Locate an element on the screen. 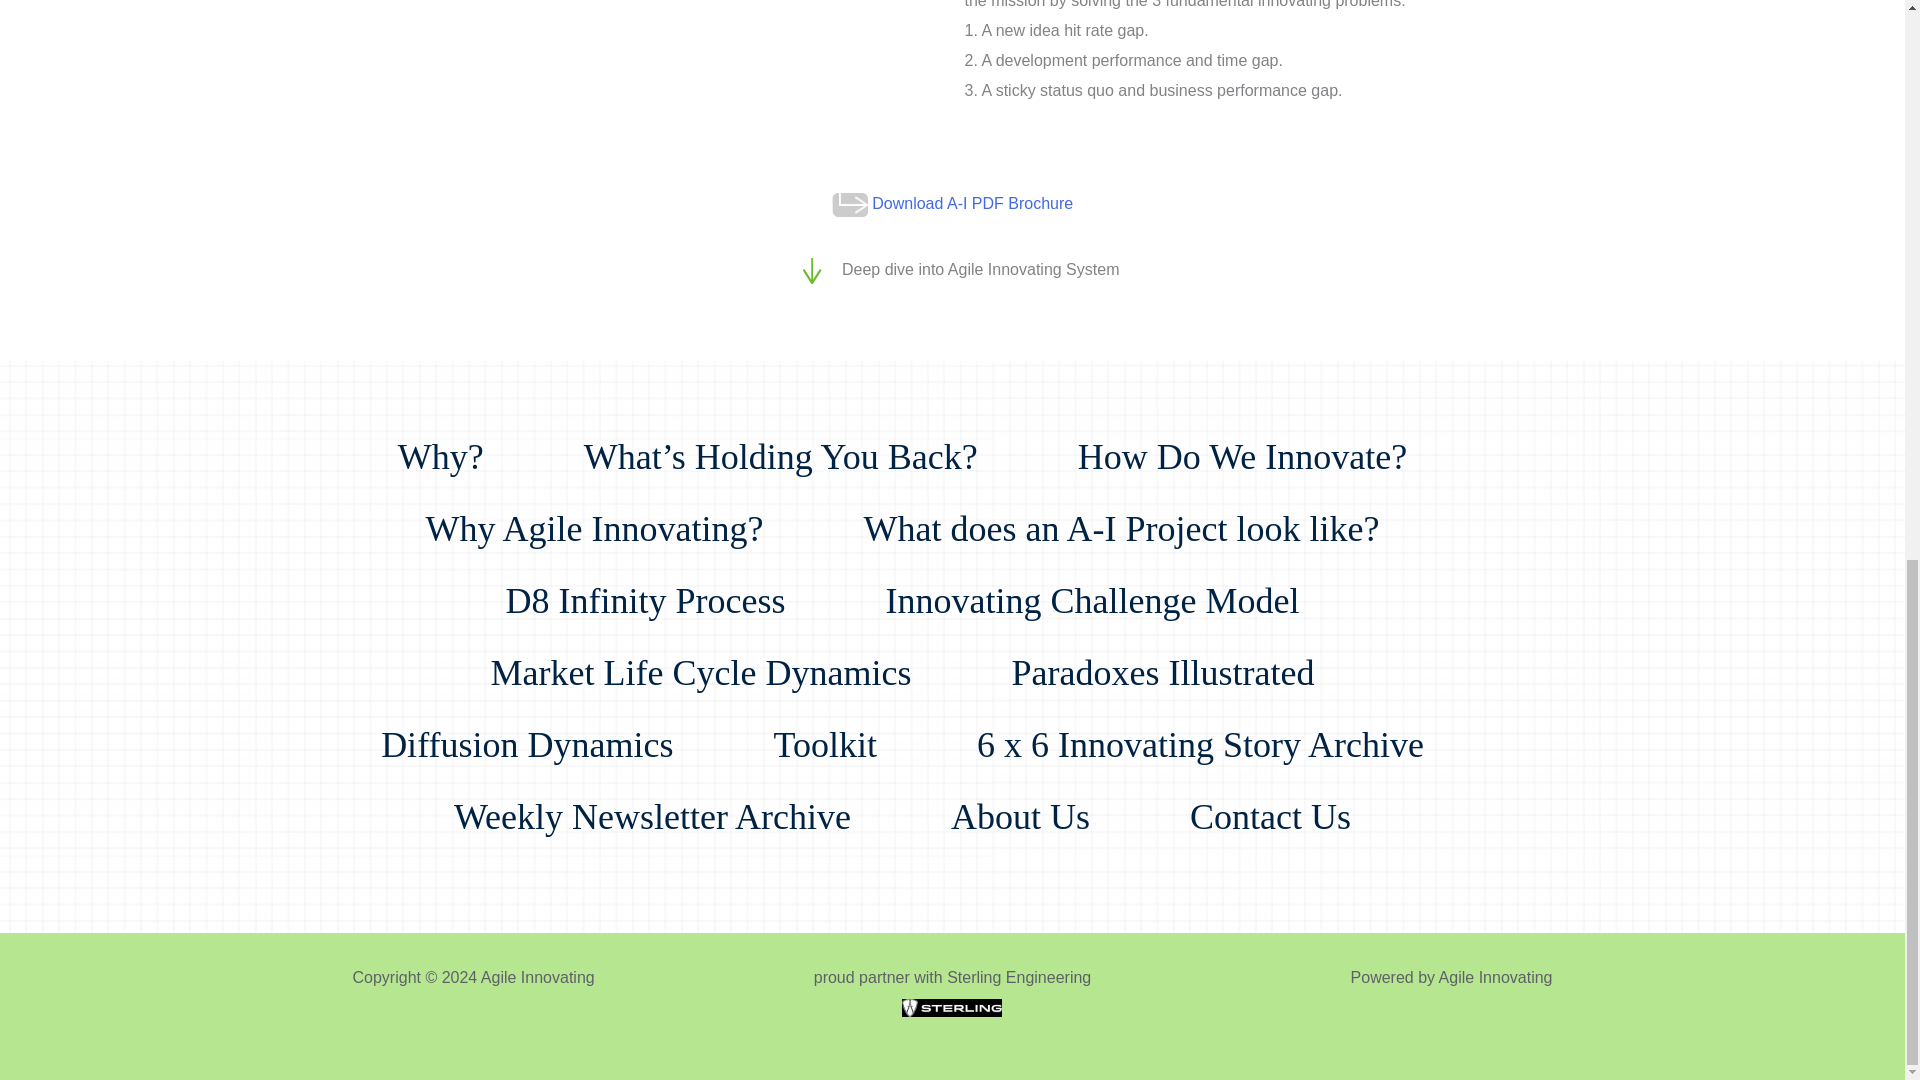 The image size is (1920, 1080). D8 Infinity Process is located at coordinates (666, 580).